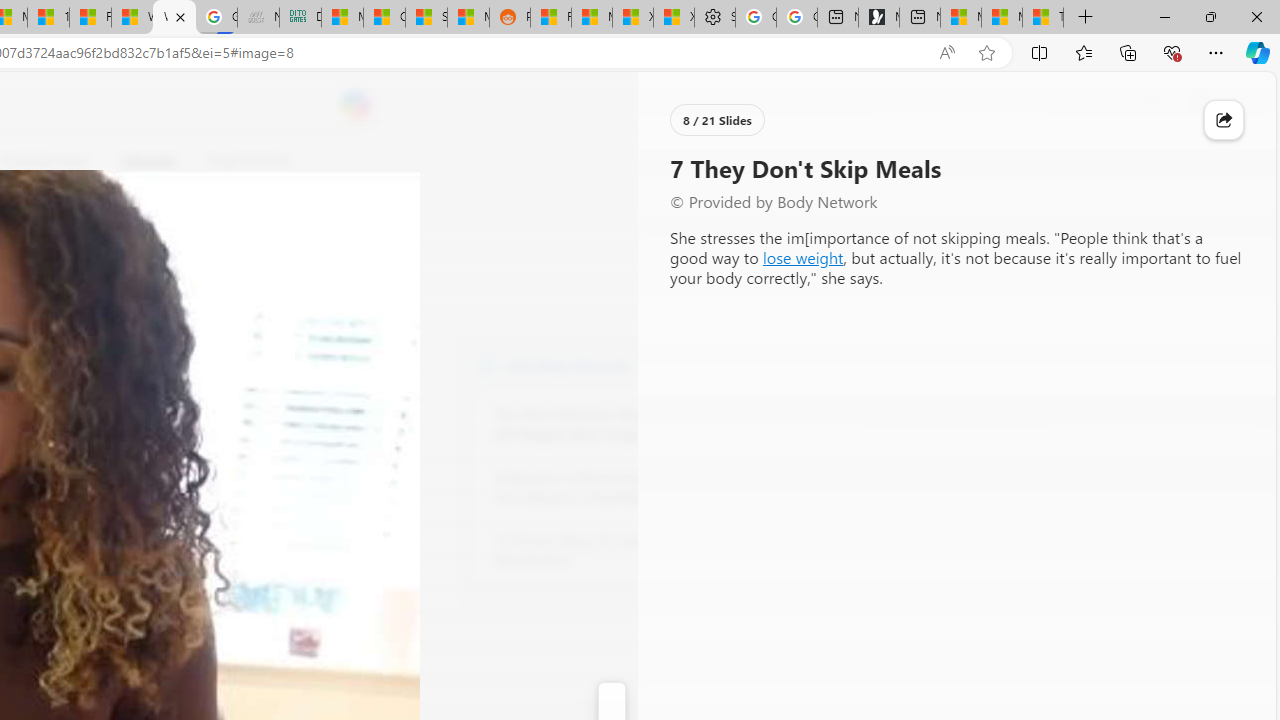  Describe the element at coordinates (802, 256) in the screenshot. I see `lose weight` at that location.